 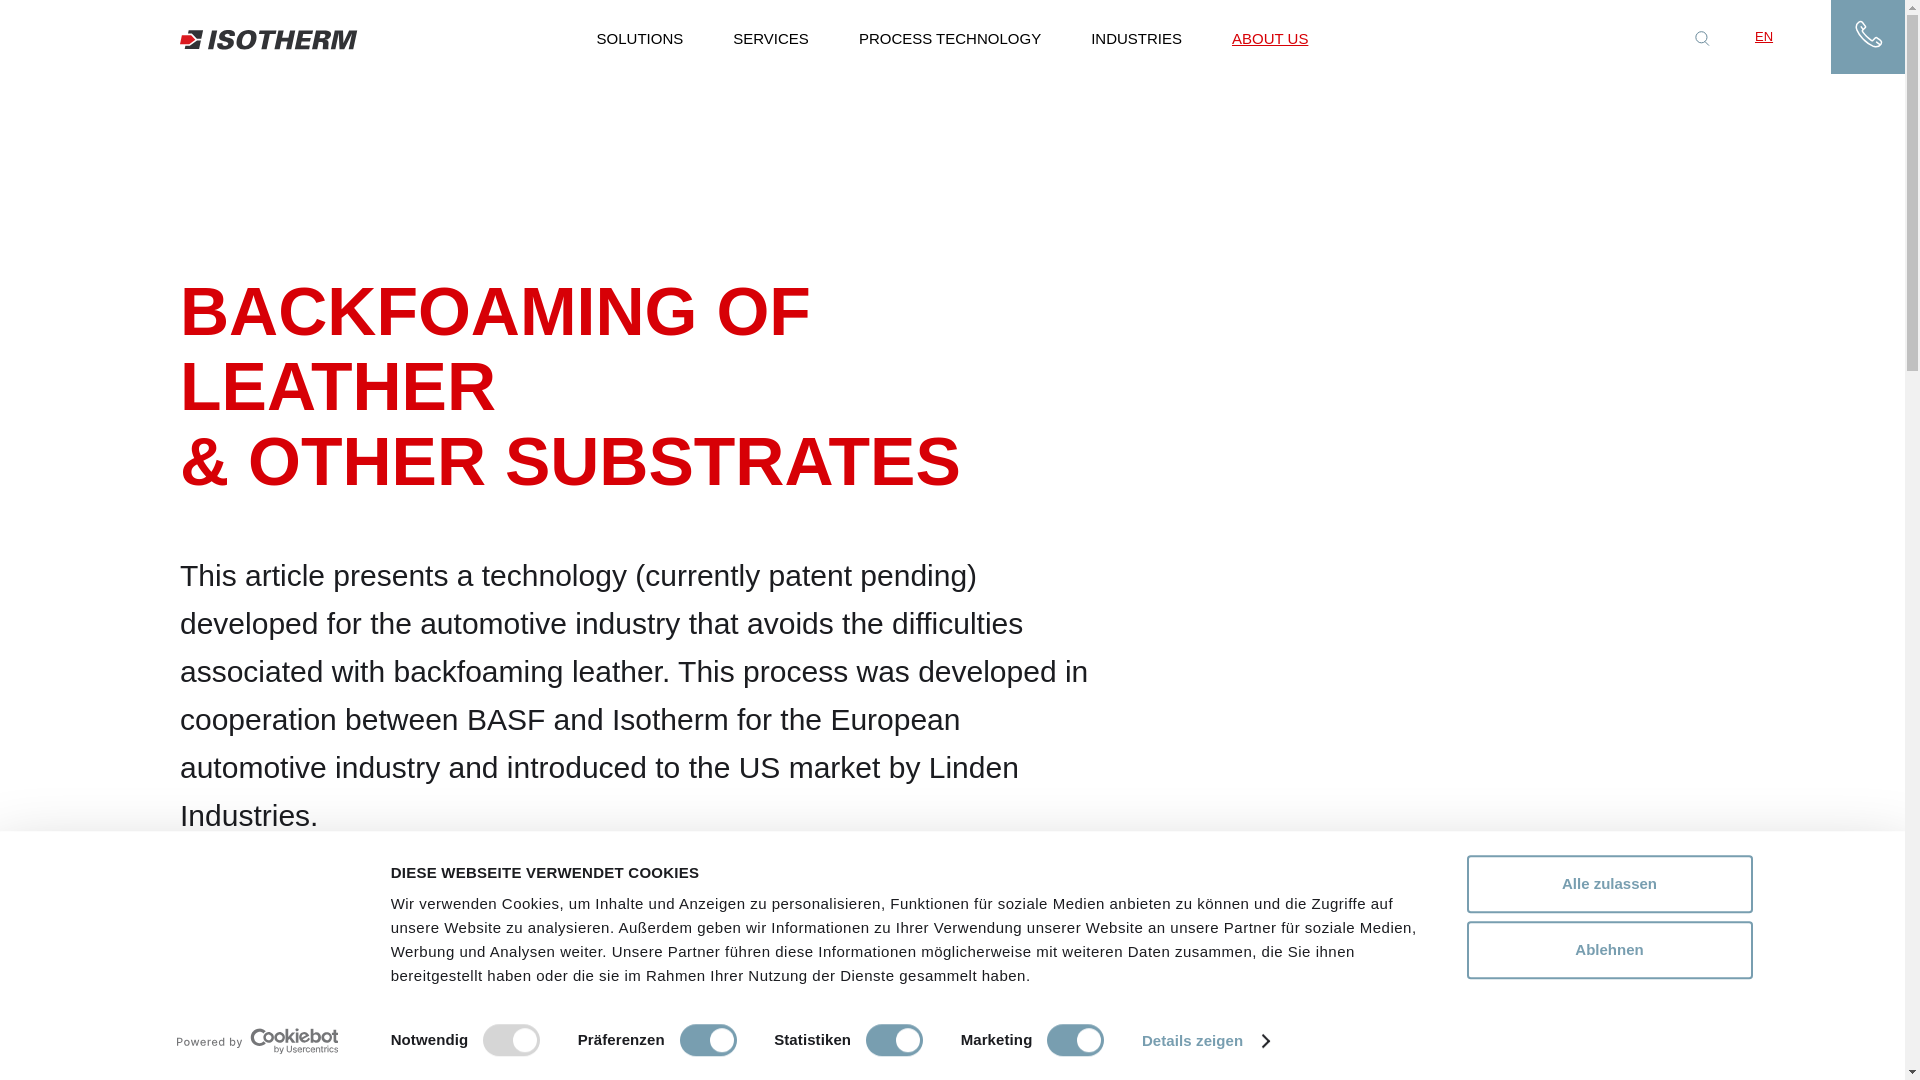 What do you see at coordinates (268, 42) in the screenshot?
I see `isotherm.ch` at bounding box center [268, 42].